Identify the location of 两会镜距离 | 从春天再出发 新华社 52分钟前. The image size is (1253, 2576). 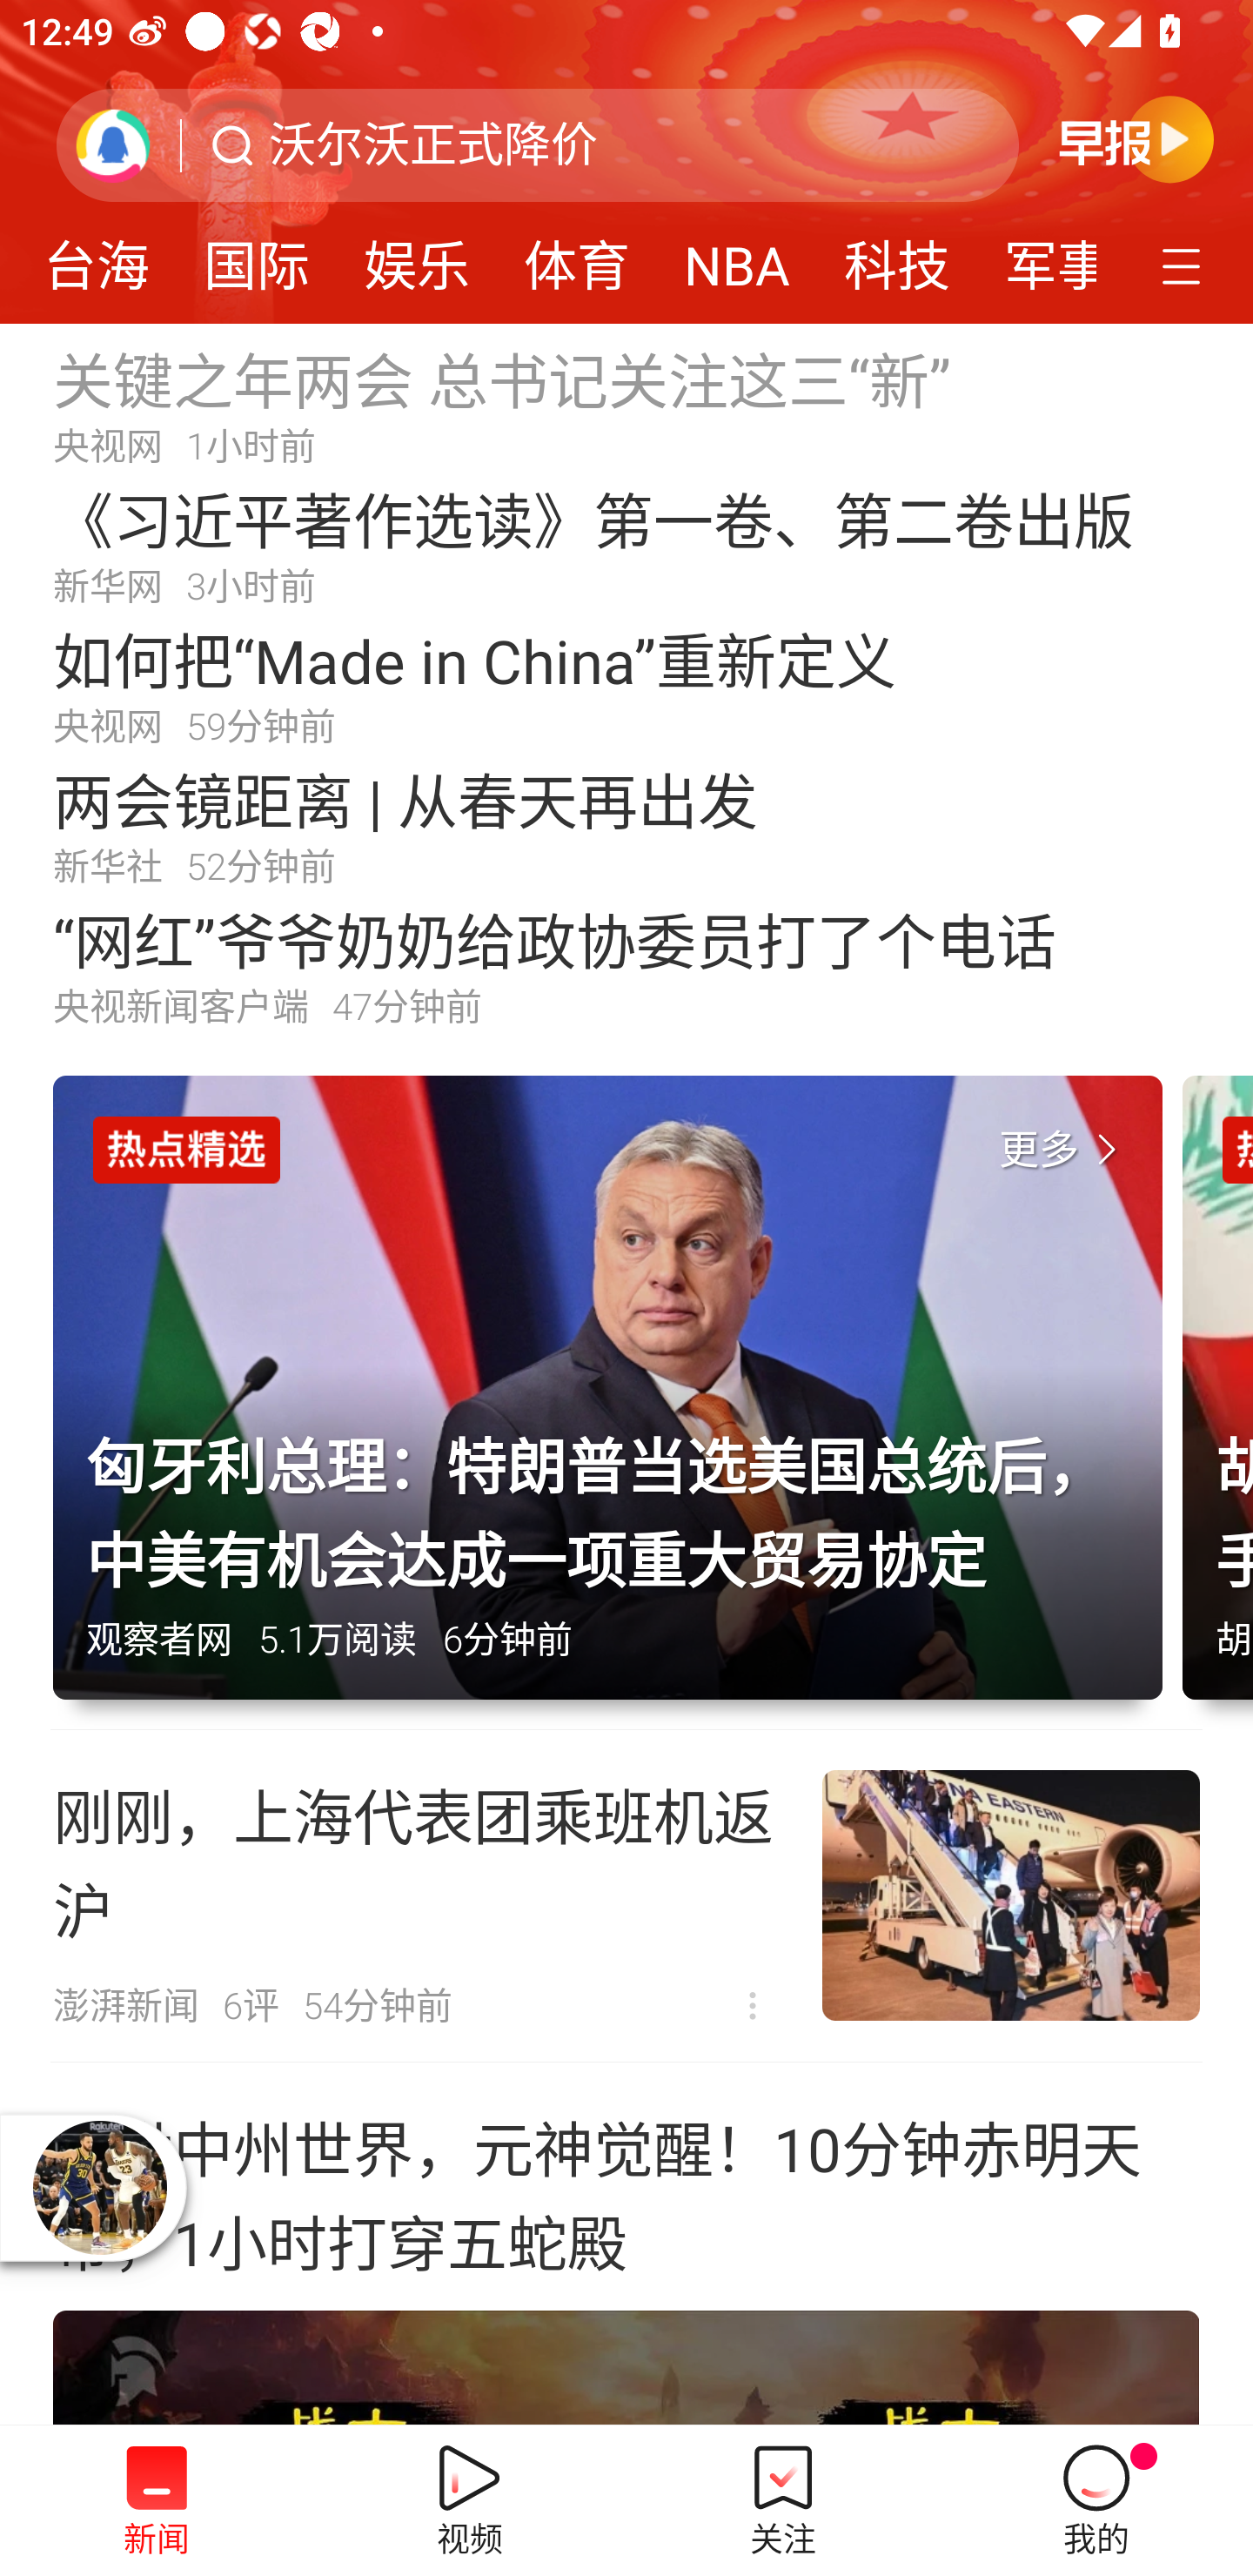
(626, 825).